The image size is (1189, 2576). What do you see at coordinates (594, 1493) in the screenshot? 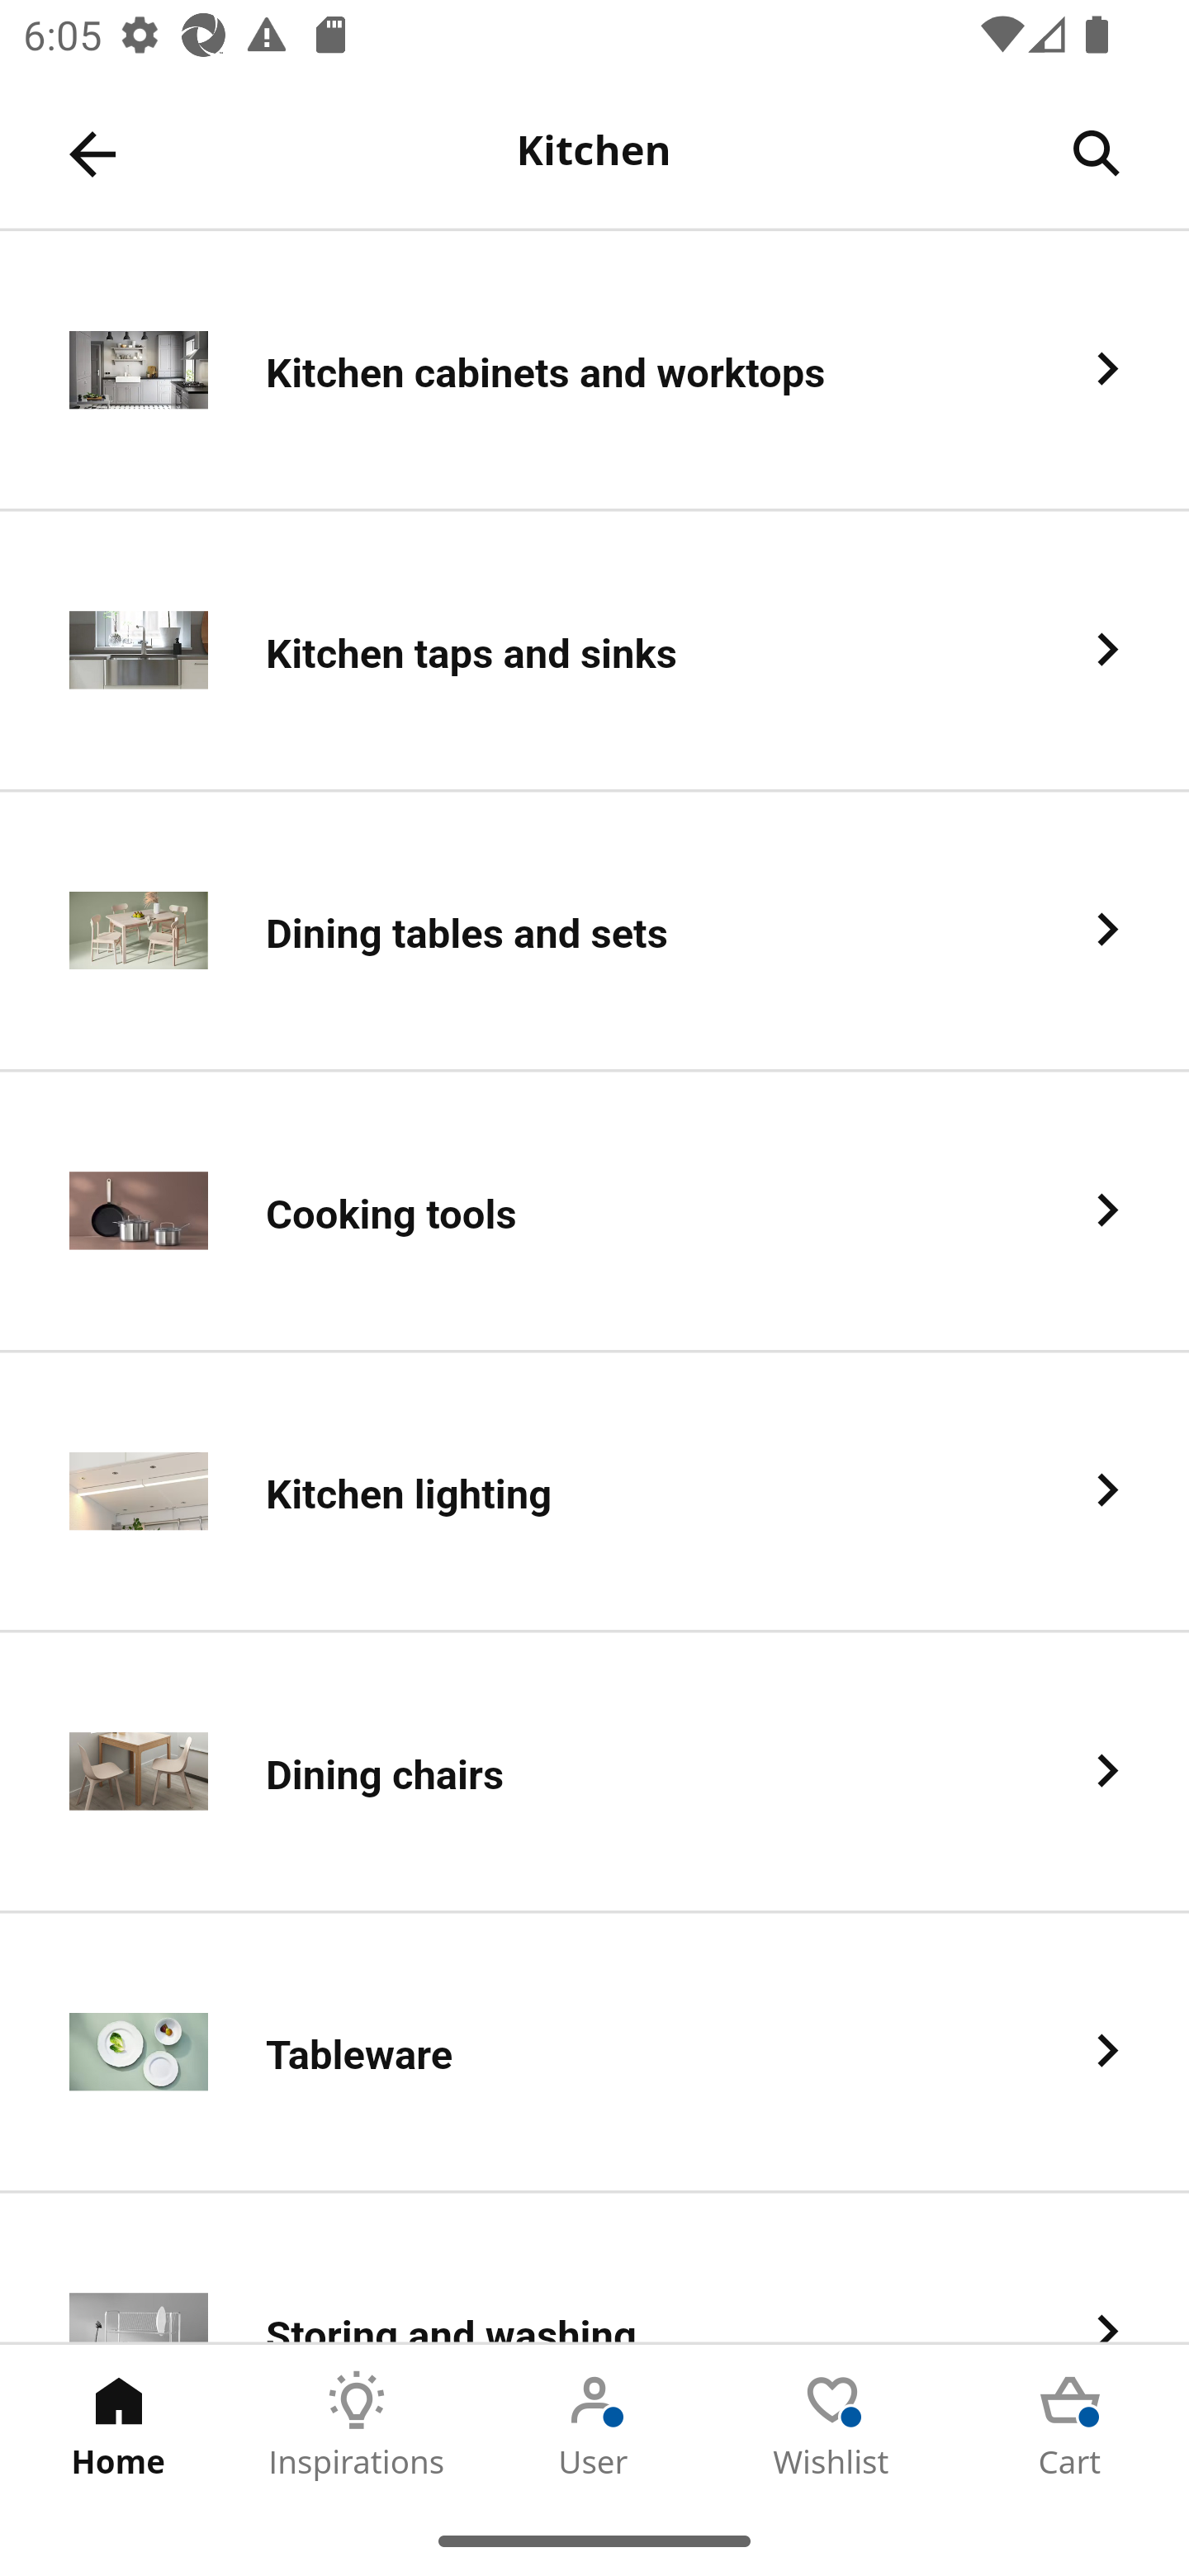
I see `Kitchen lighting` at bounding box center [594, 1493].